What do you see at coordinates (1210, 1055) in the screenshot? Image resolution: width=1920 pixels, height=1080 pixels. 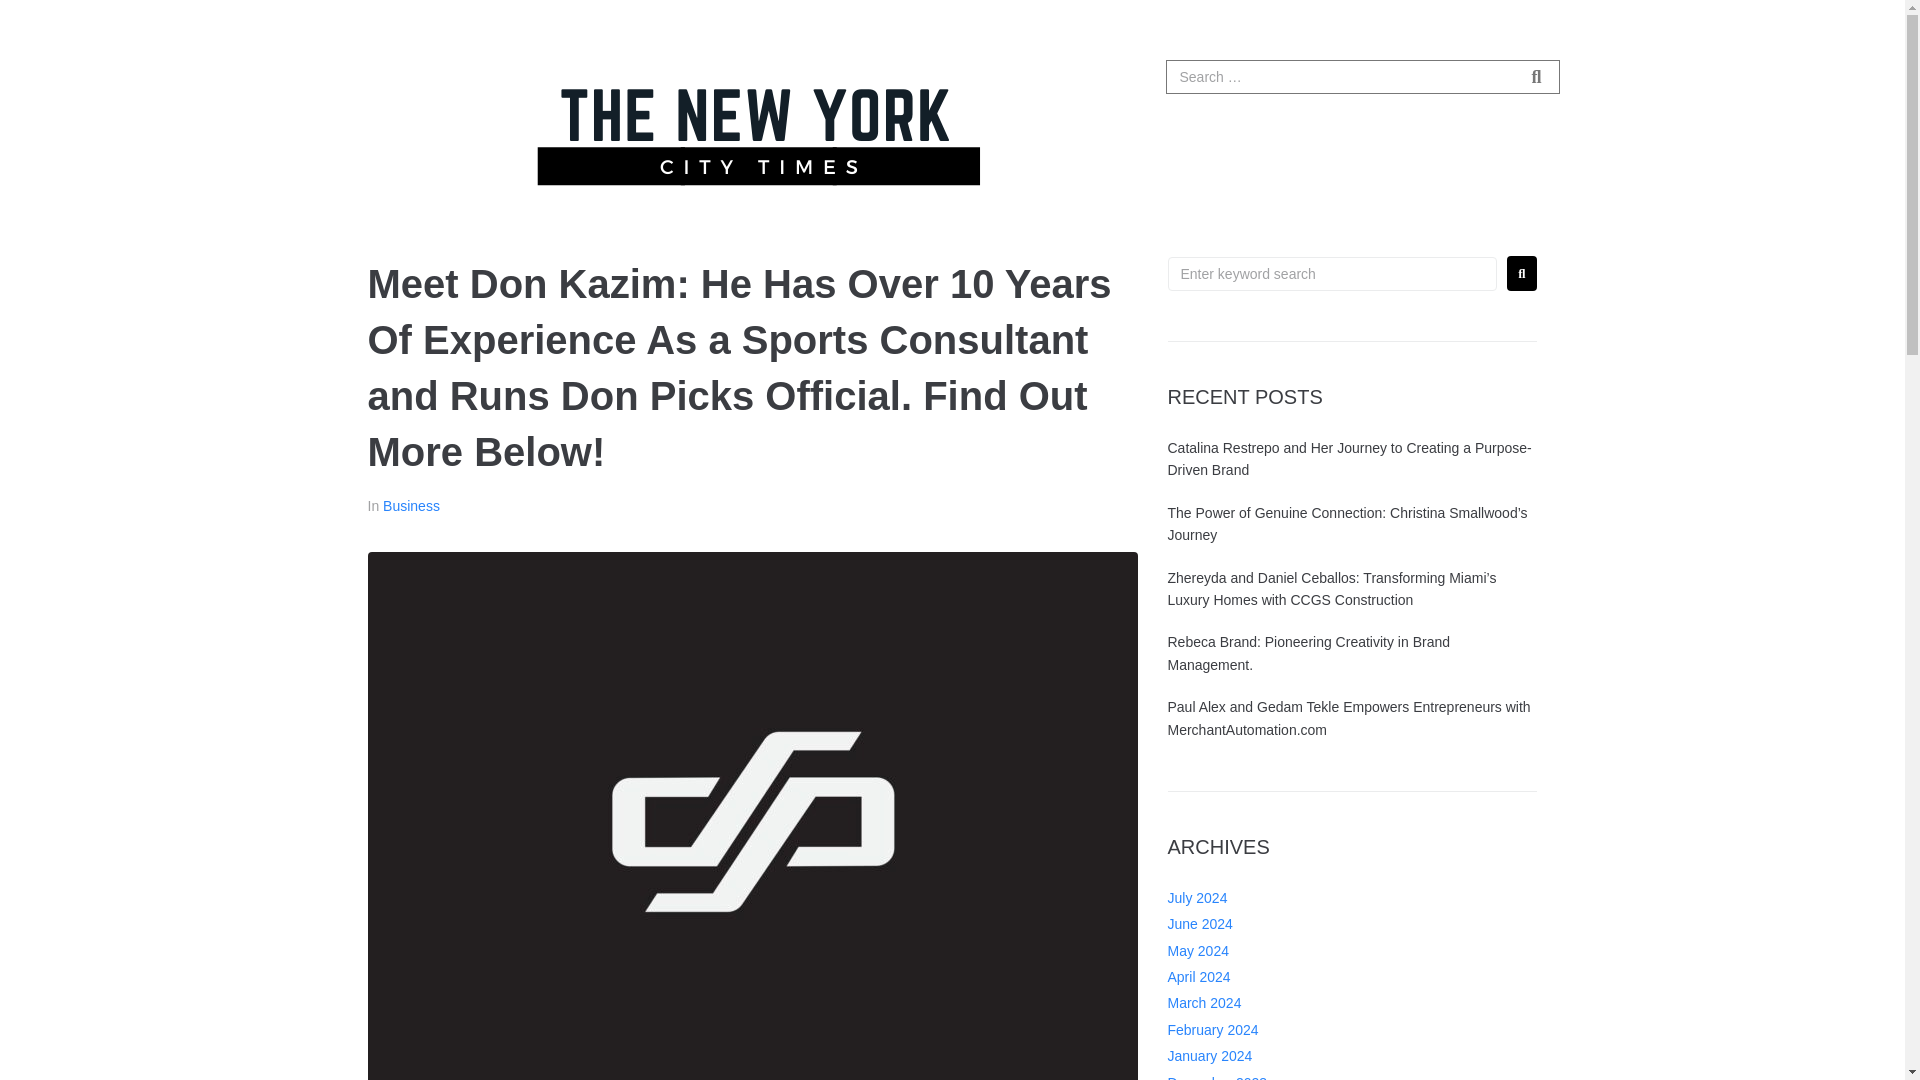 I see `January 2024` at bounding box center [1210, 1055].